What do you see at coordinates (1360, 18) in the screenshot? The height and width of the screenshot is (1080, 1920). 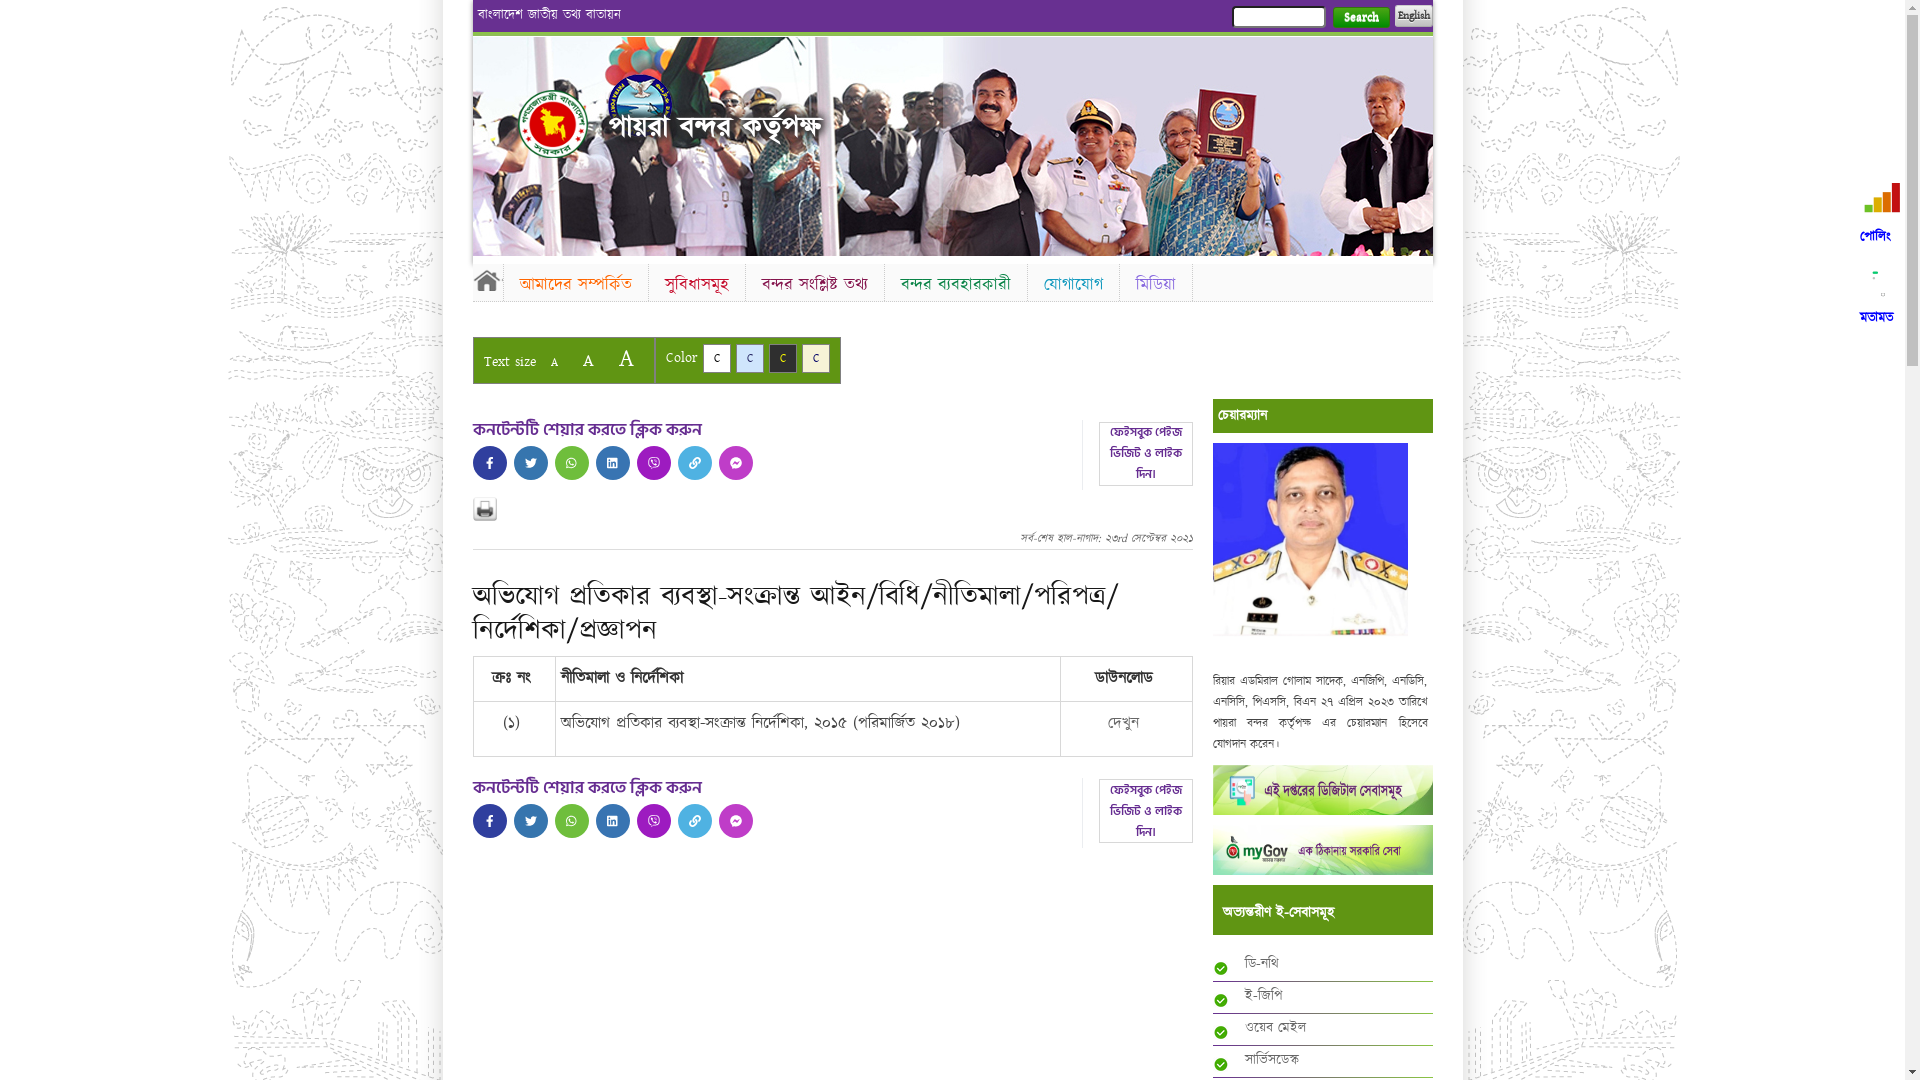 I see `Search` at bounding box center [1360, 18].